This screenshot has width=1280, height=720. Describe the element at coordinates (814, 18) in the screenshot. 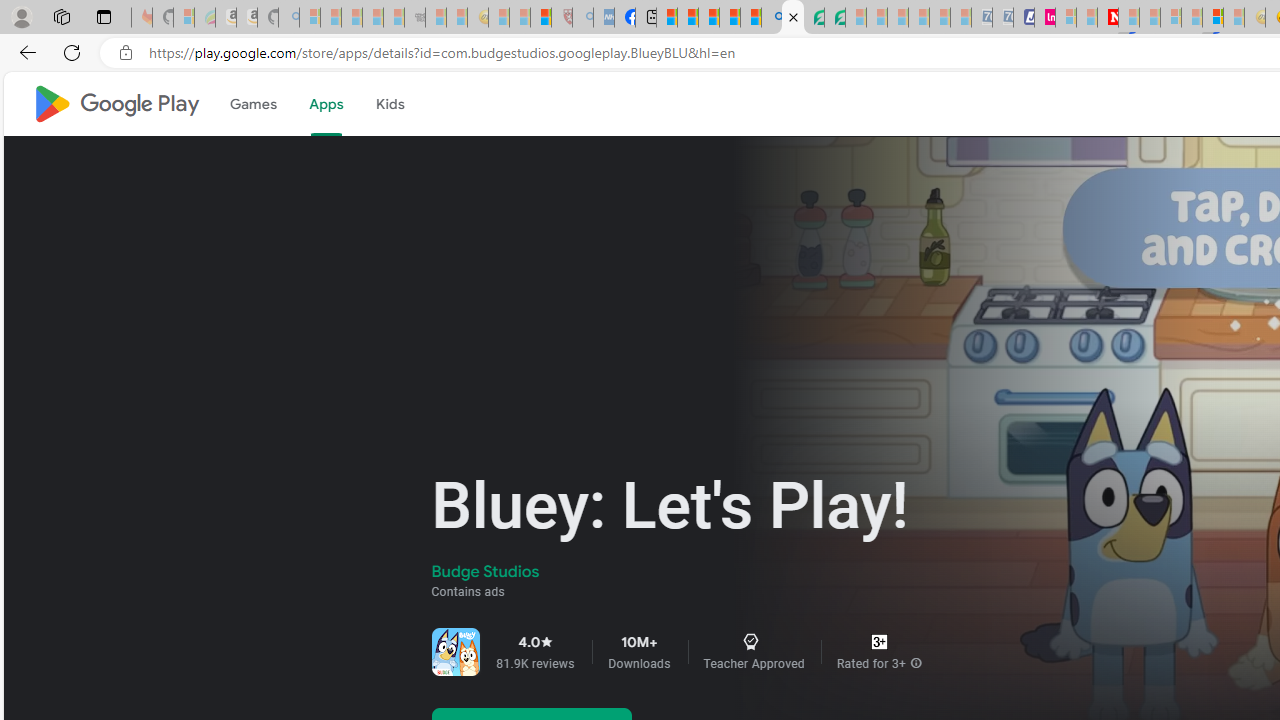

I see `Terms of Use Agreement` at that location.